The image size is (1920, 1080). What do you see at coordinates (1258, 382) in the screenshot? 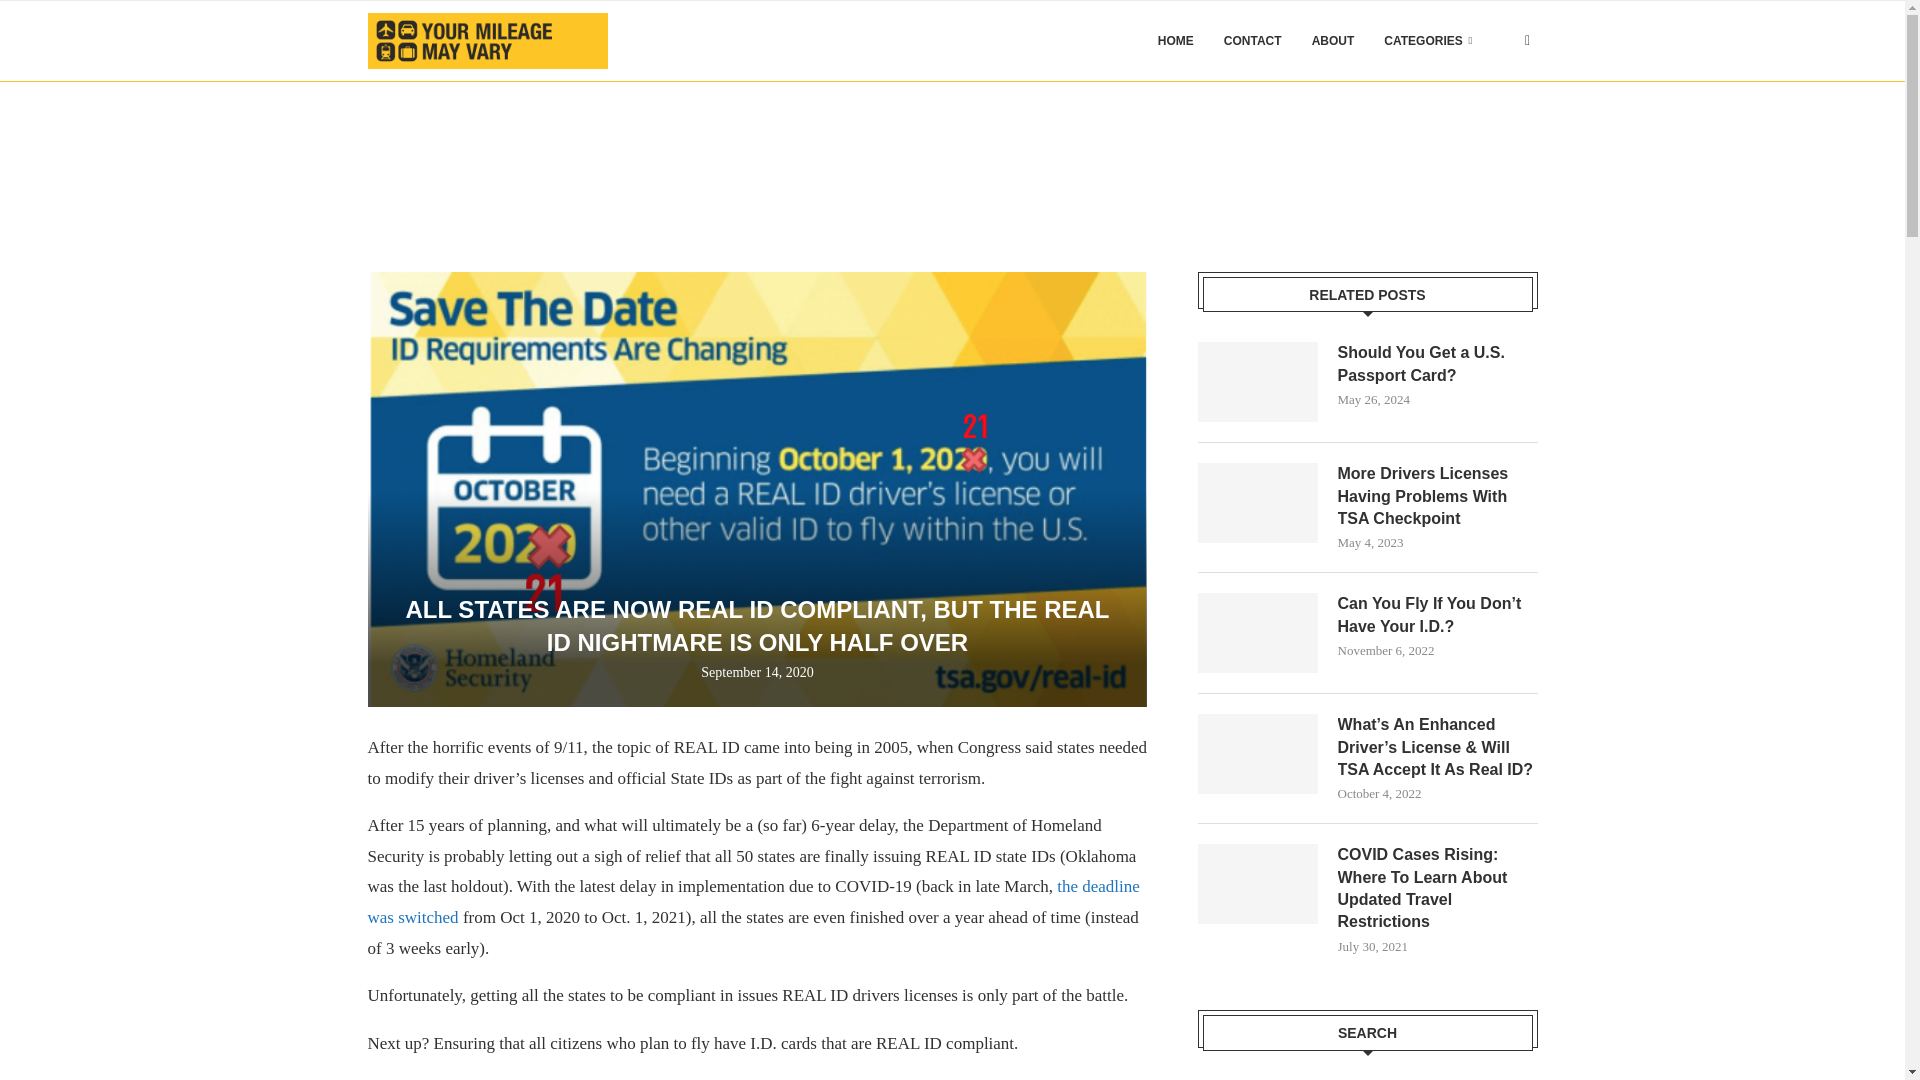
I see `Should You Get a U.S. Passport Card?` at bounding box center [1258, 382].